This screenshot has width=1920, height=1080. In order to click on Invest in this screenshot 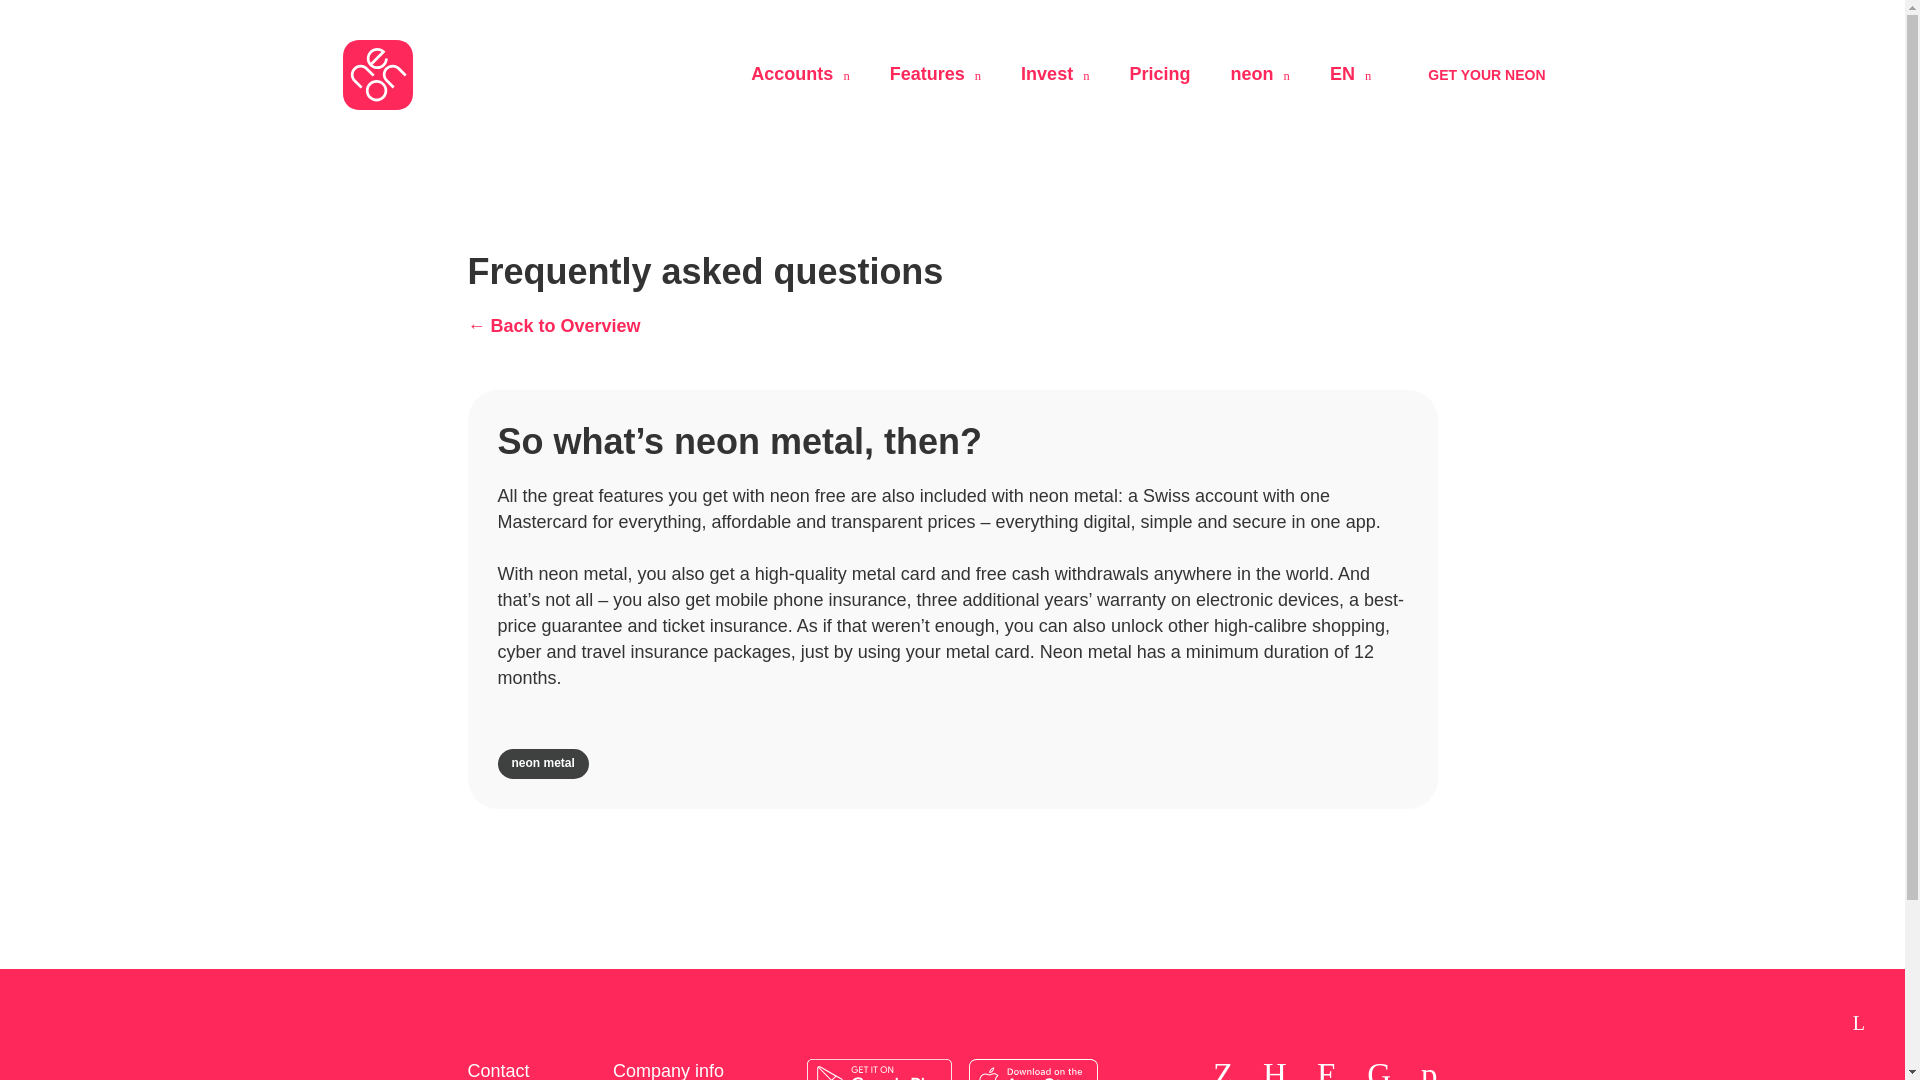, I will do `click(1054, 74)`.